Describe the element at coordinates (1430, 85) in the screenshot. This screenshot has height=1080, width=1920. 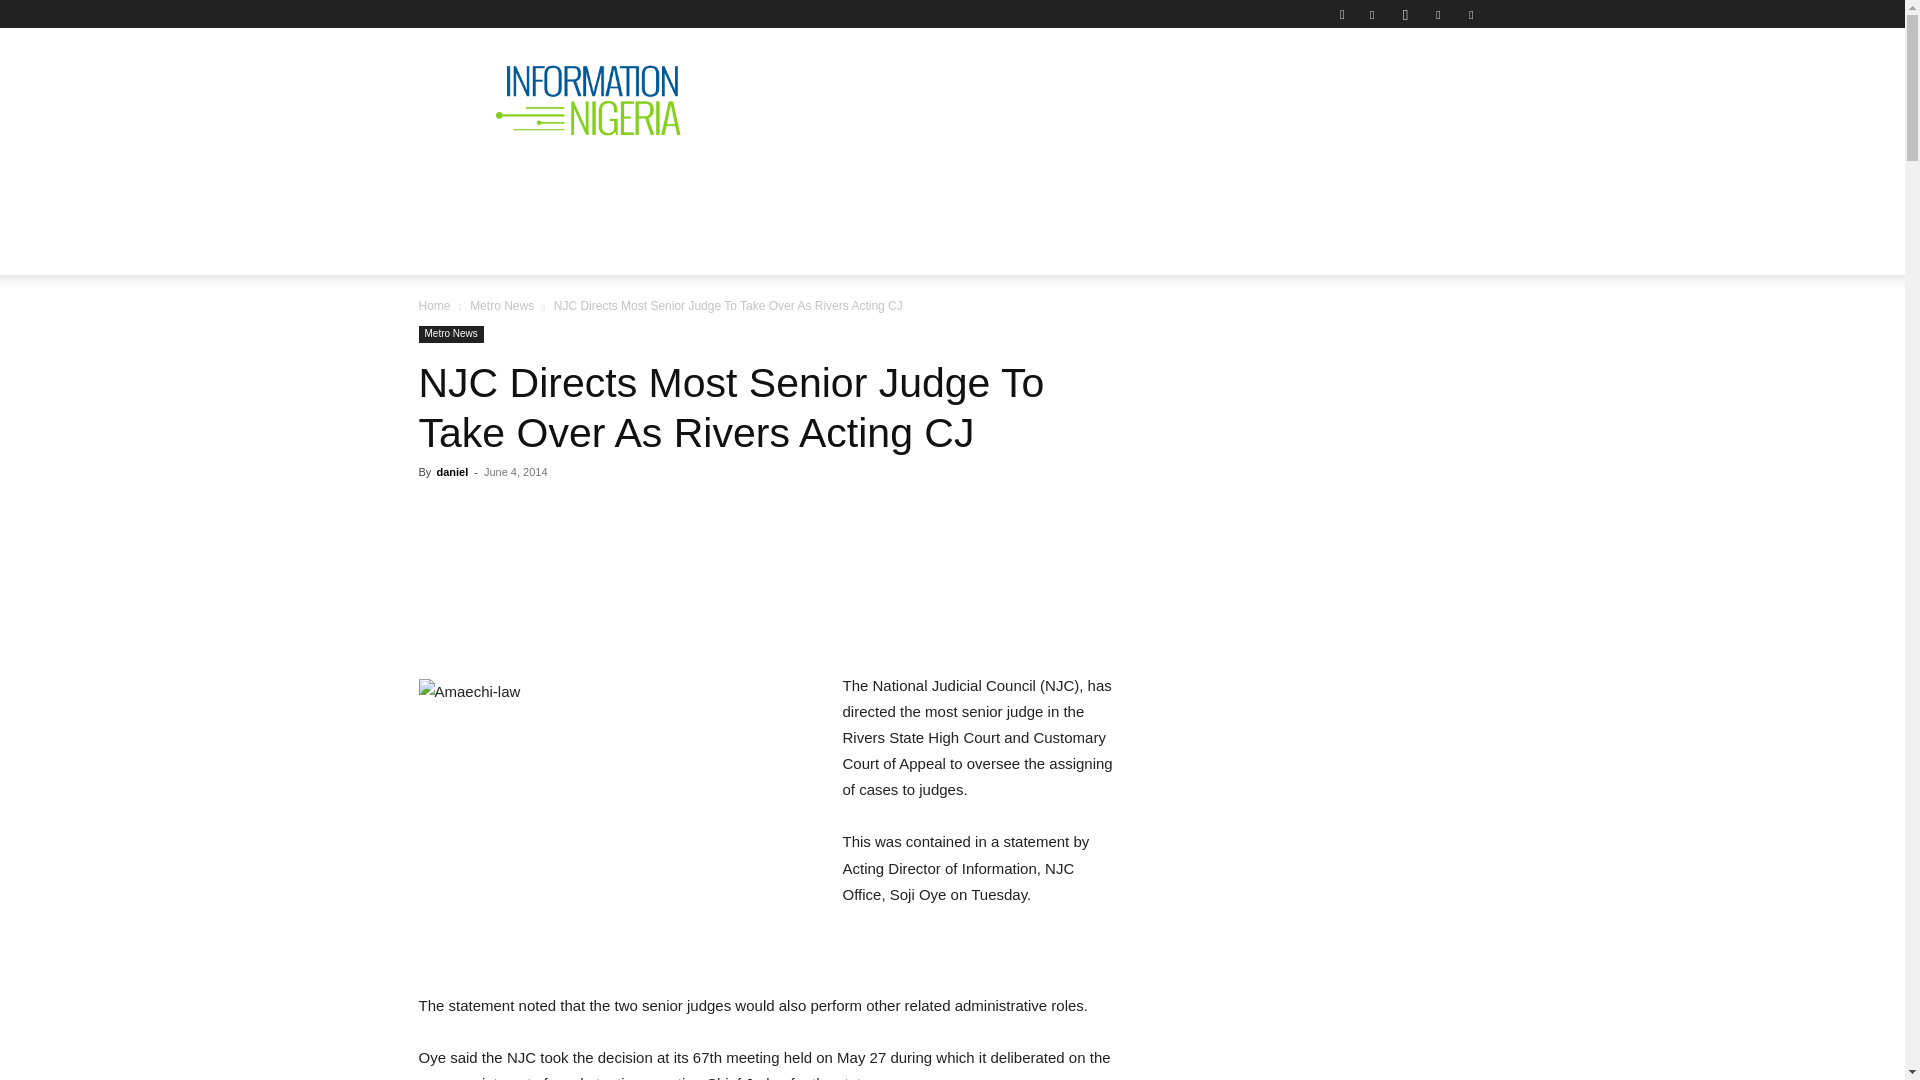
I see `Search` at that location.